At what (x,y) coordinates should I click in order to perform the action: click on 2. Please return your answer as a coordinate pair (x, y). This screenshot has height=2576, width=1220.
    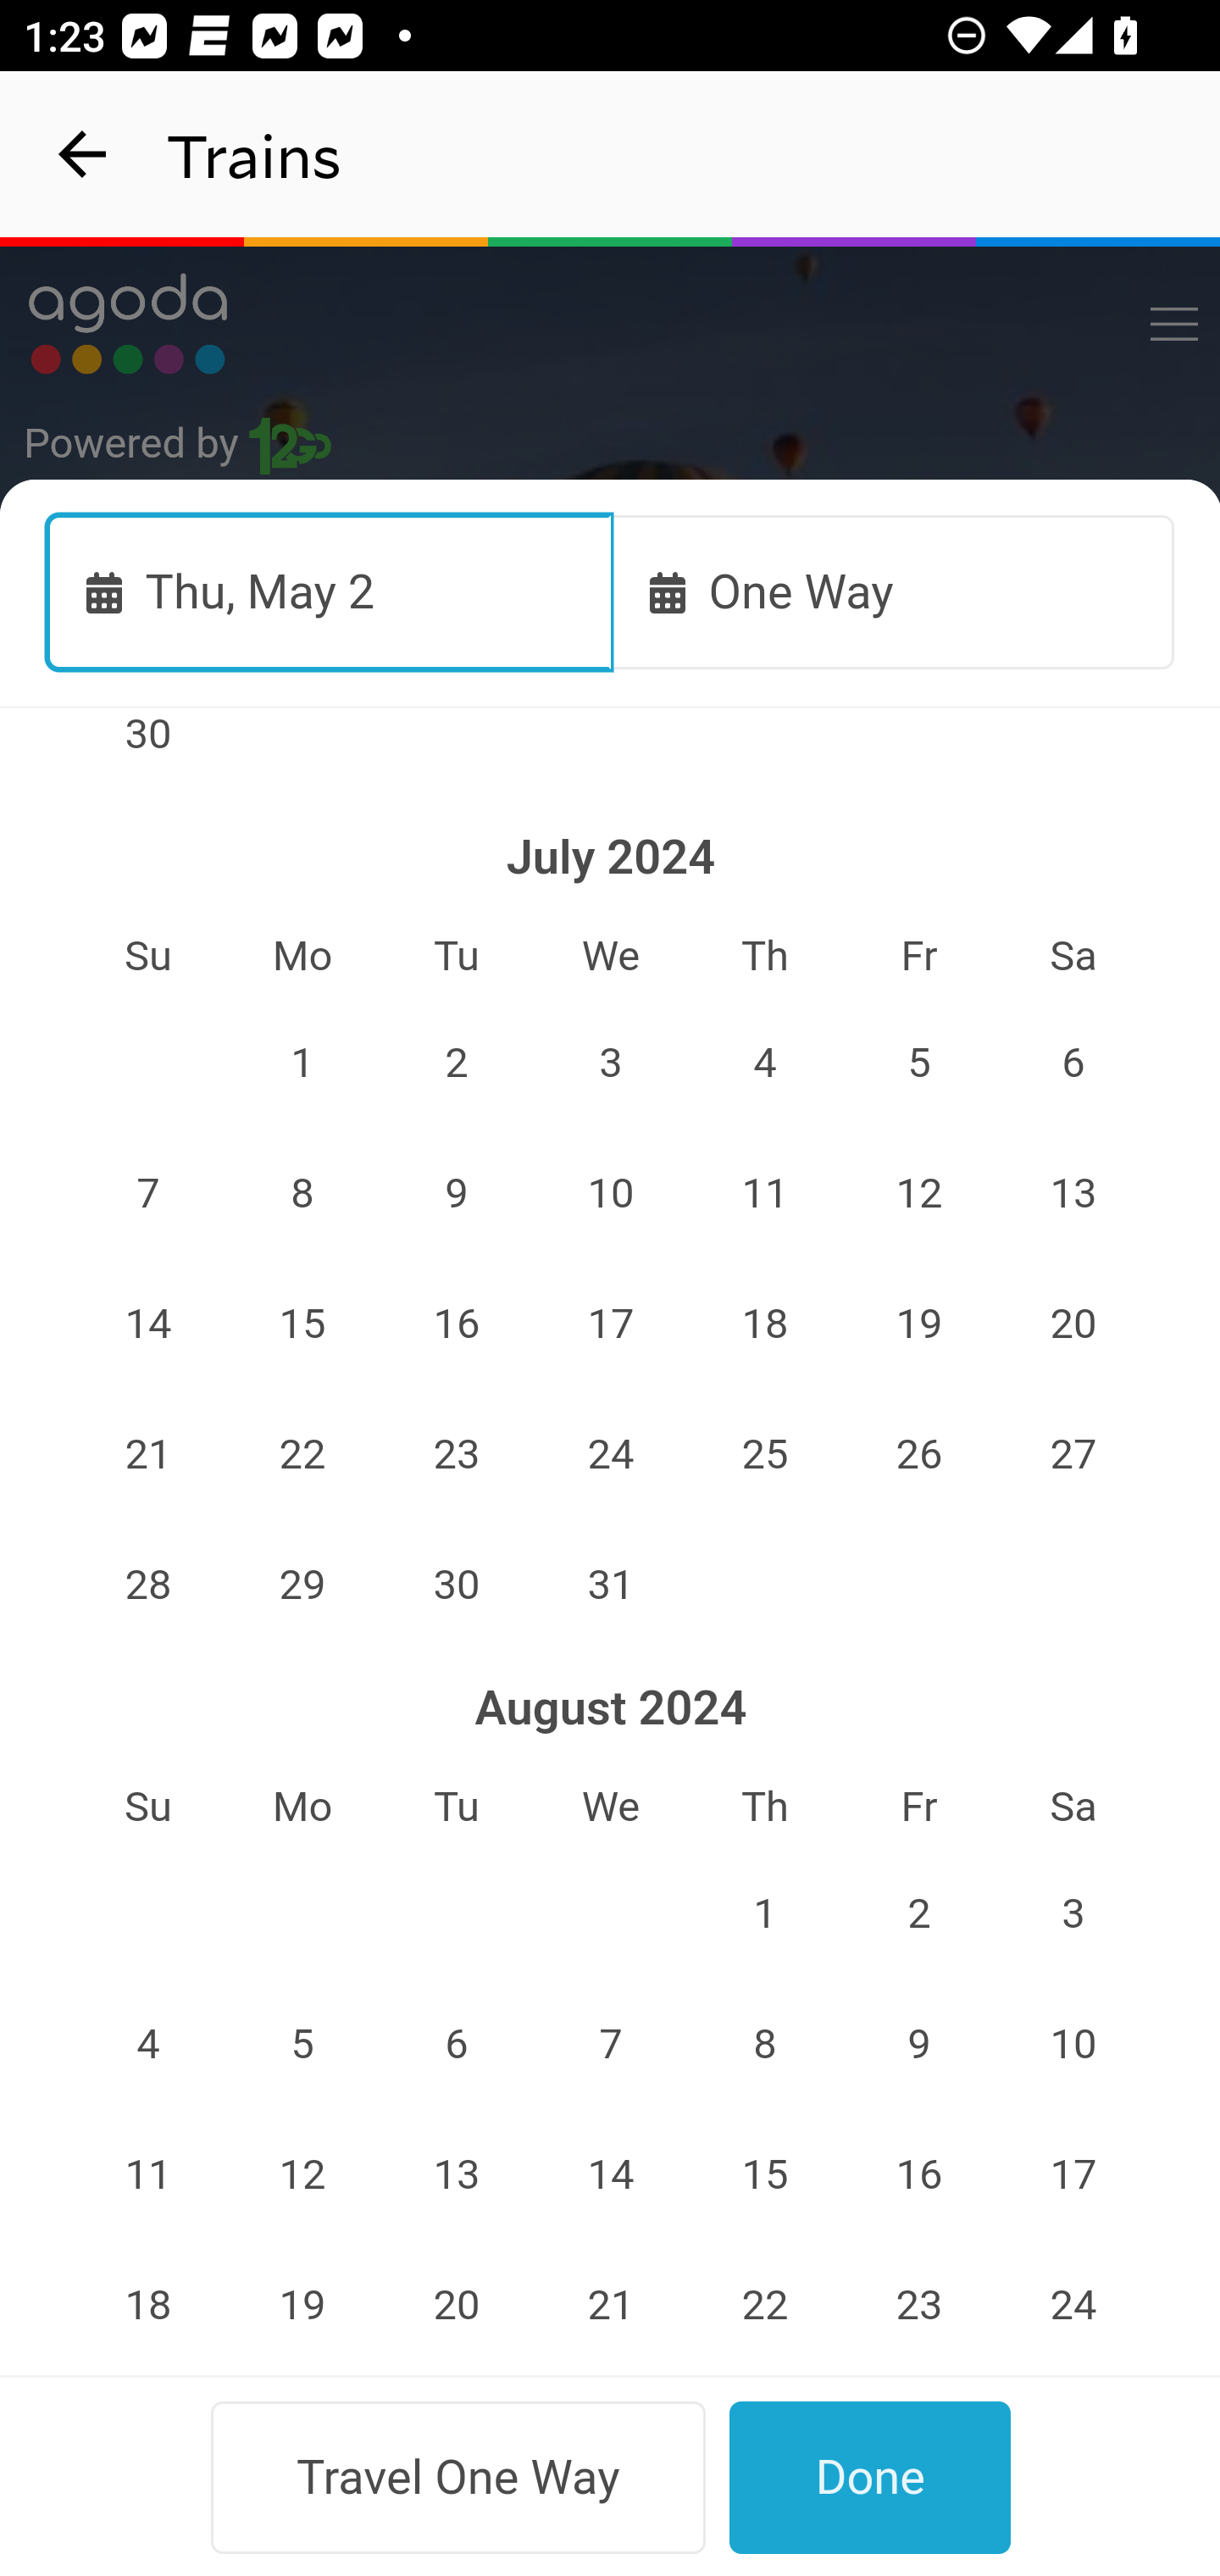
    Looking at the image, I should click on (457, 1063).